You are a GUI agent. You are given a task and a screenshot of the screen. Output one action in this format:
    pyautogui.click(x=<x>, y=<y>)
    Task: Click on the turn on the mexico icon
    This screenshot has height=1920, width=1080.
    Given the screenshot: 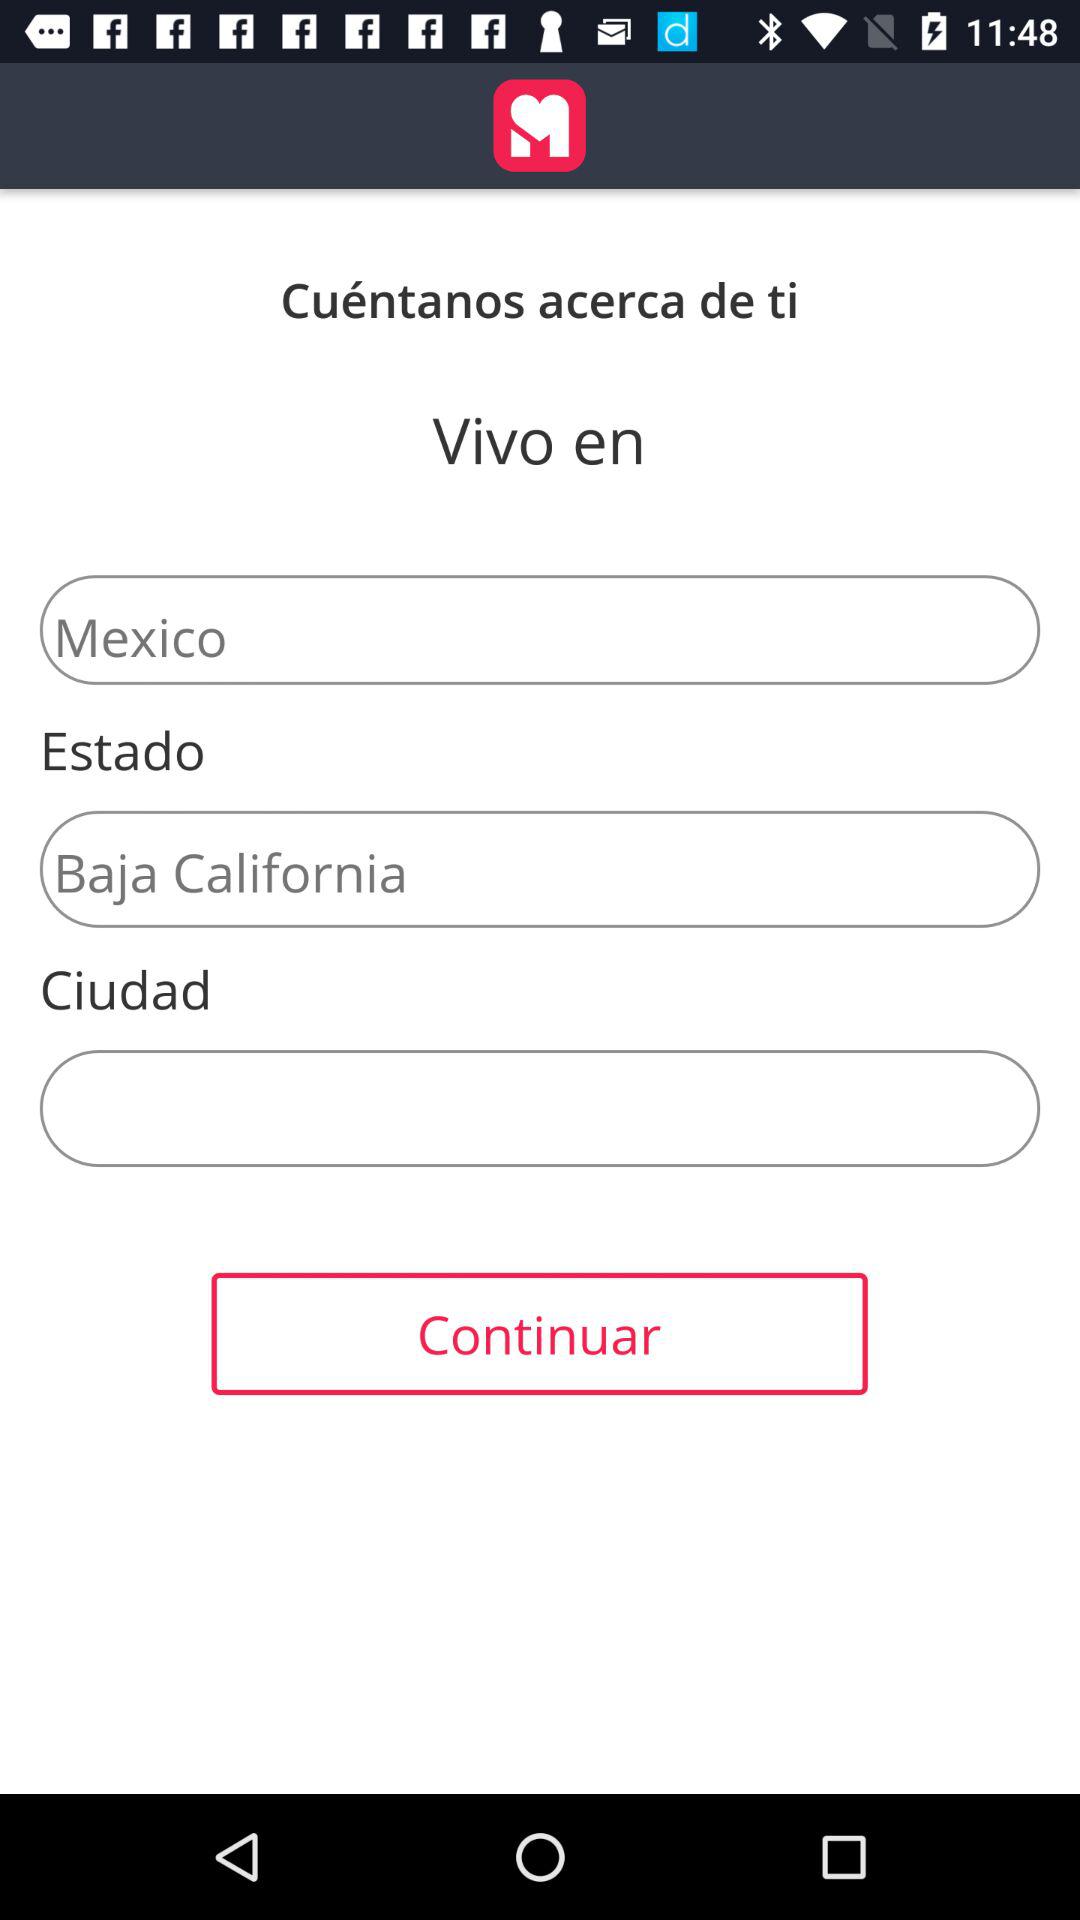 What is the action you would take?
    pyautogui.click(x=540, y=630)
    